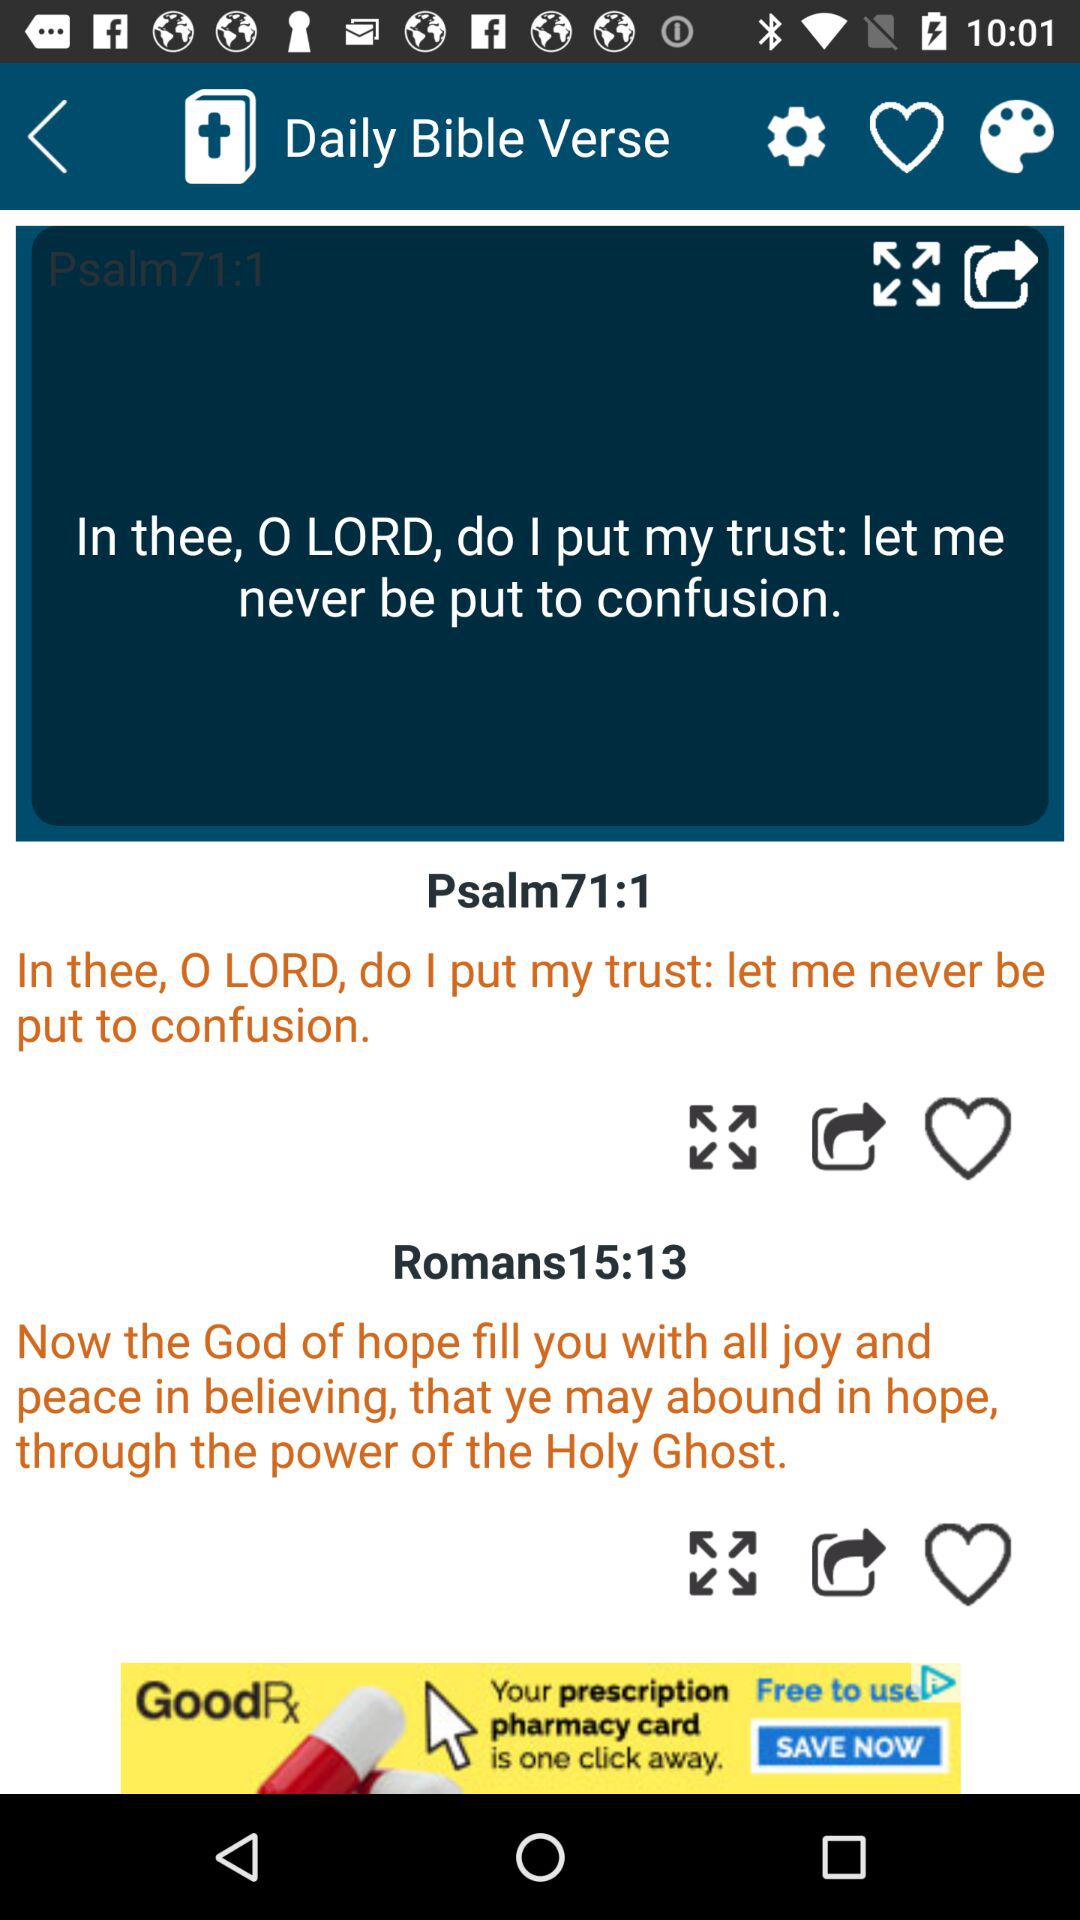 The width and height of the screenshot is (1080, 1920). I want to click on share button, so click(848, 1136).